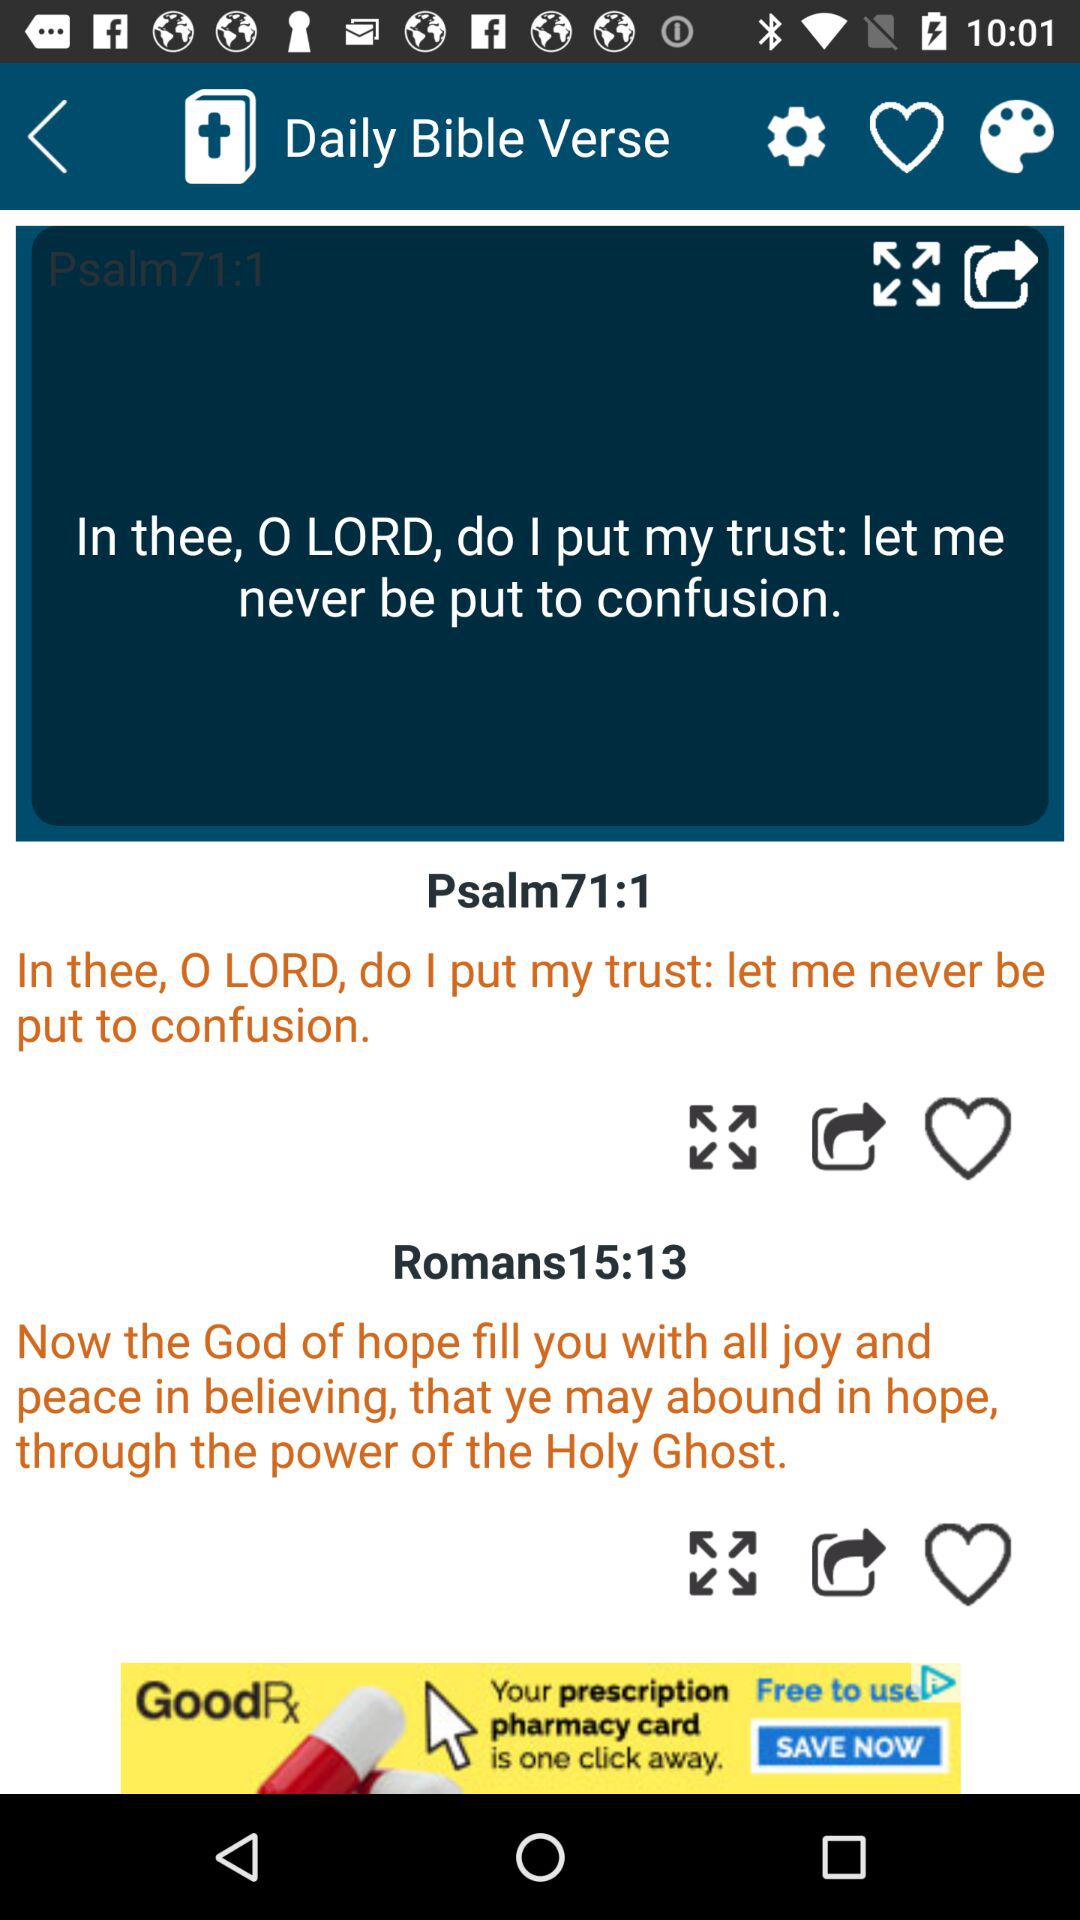 The width and height of the screenshot is (1080, 1920). I want to click on share button, so click(848, 1136).